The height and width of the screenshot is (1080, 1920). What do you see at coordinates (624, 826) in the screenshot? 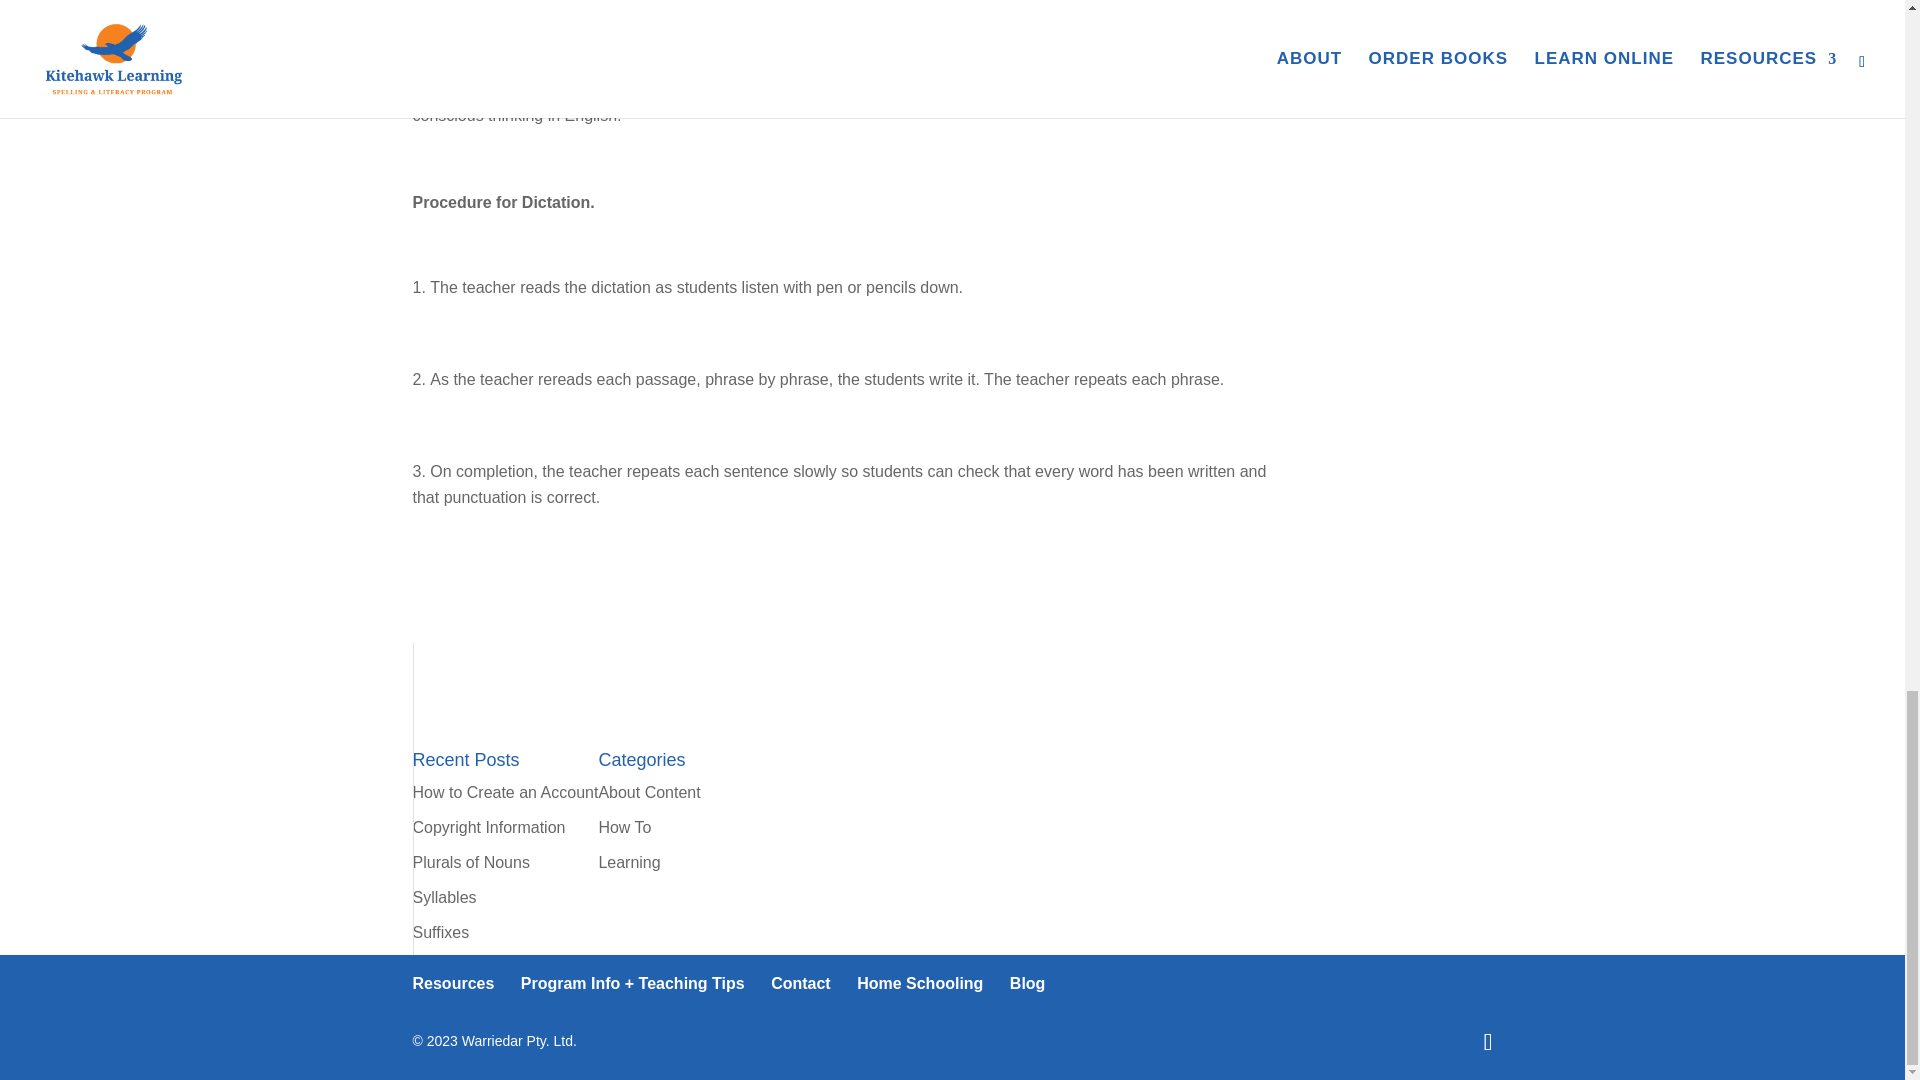
I see `How To` at bounding box center [624, 826].